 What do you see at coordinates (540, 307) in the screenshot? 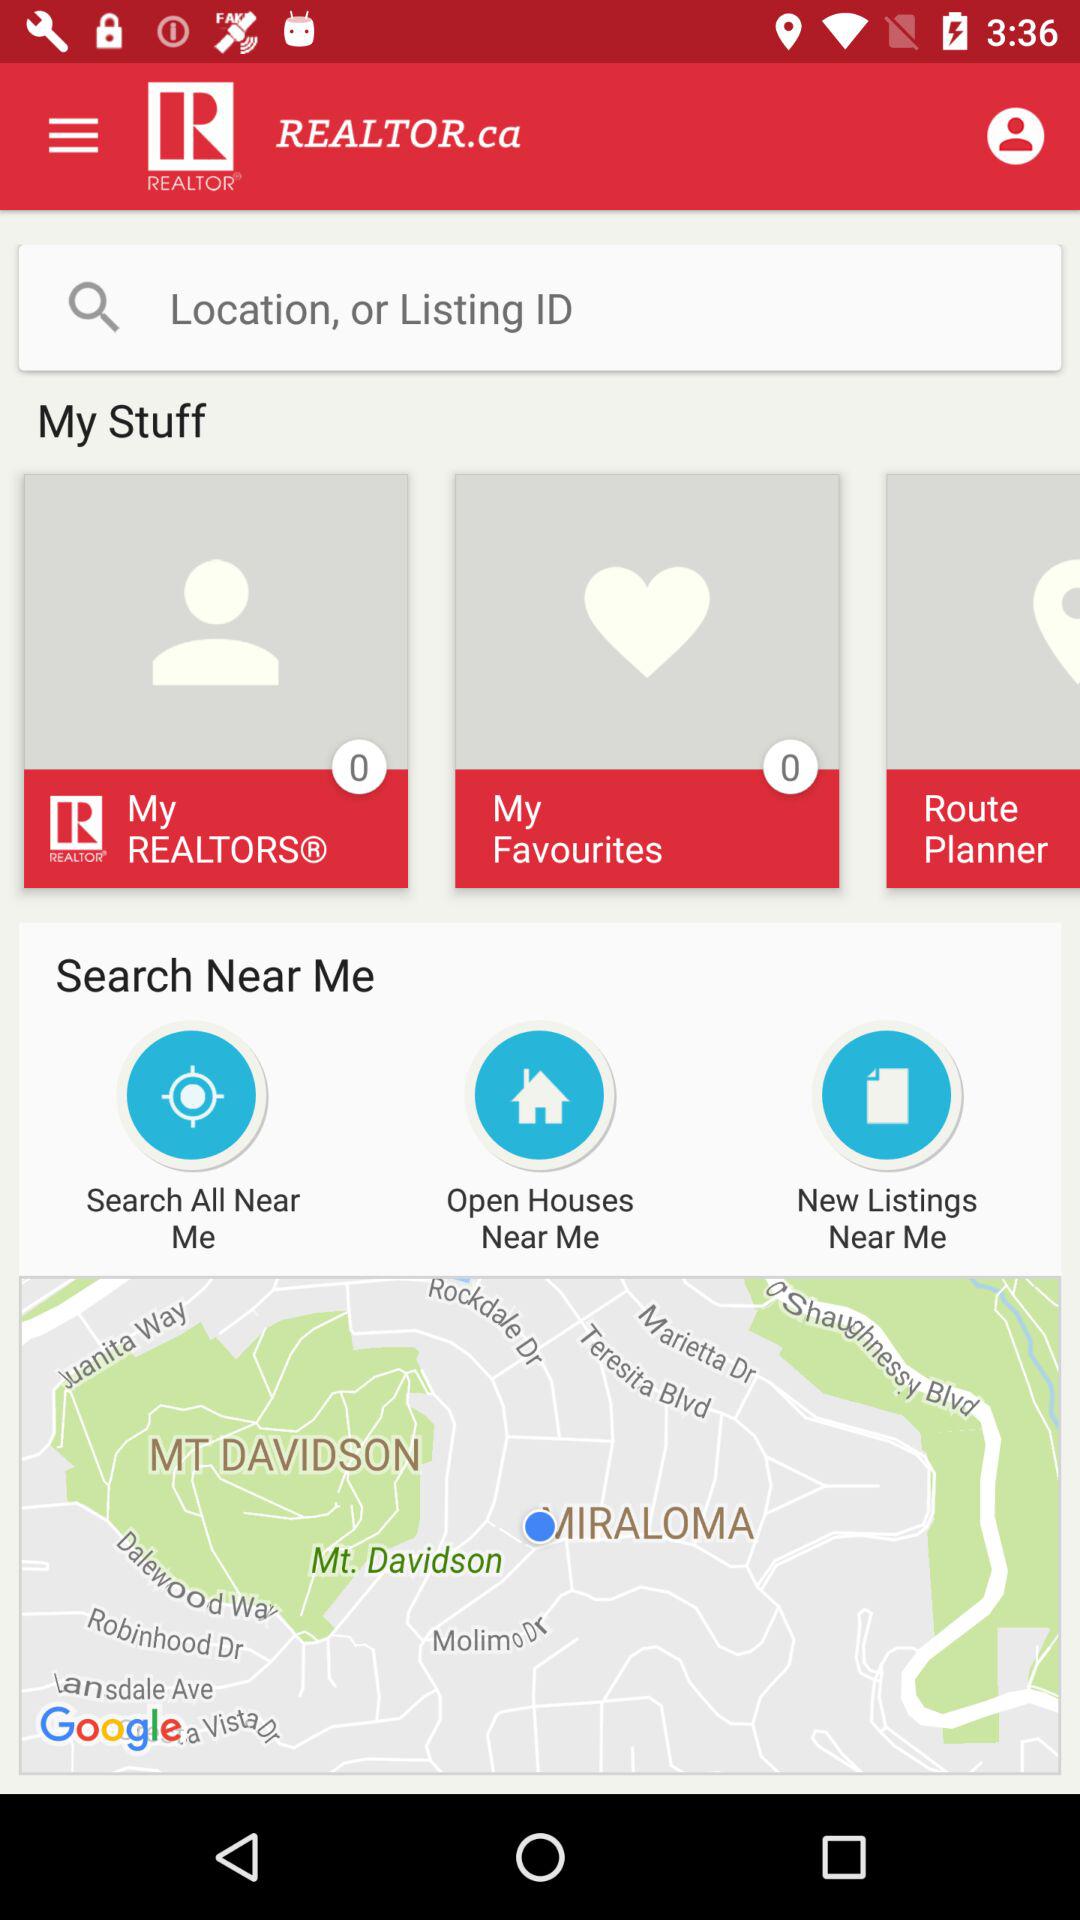
I see `put location` at bounding box center [540, 307].